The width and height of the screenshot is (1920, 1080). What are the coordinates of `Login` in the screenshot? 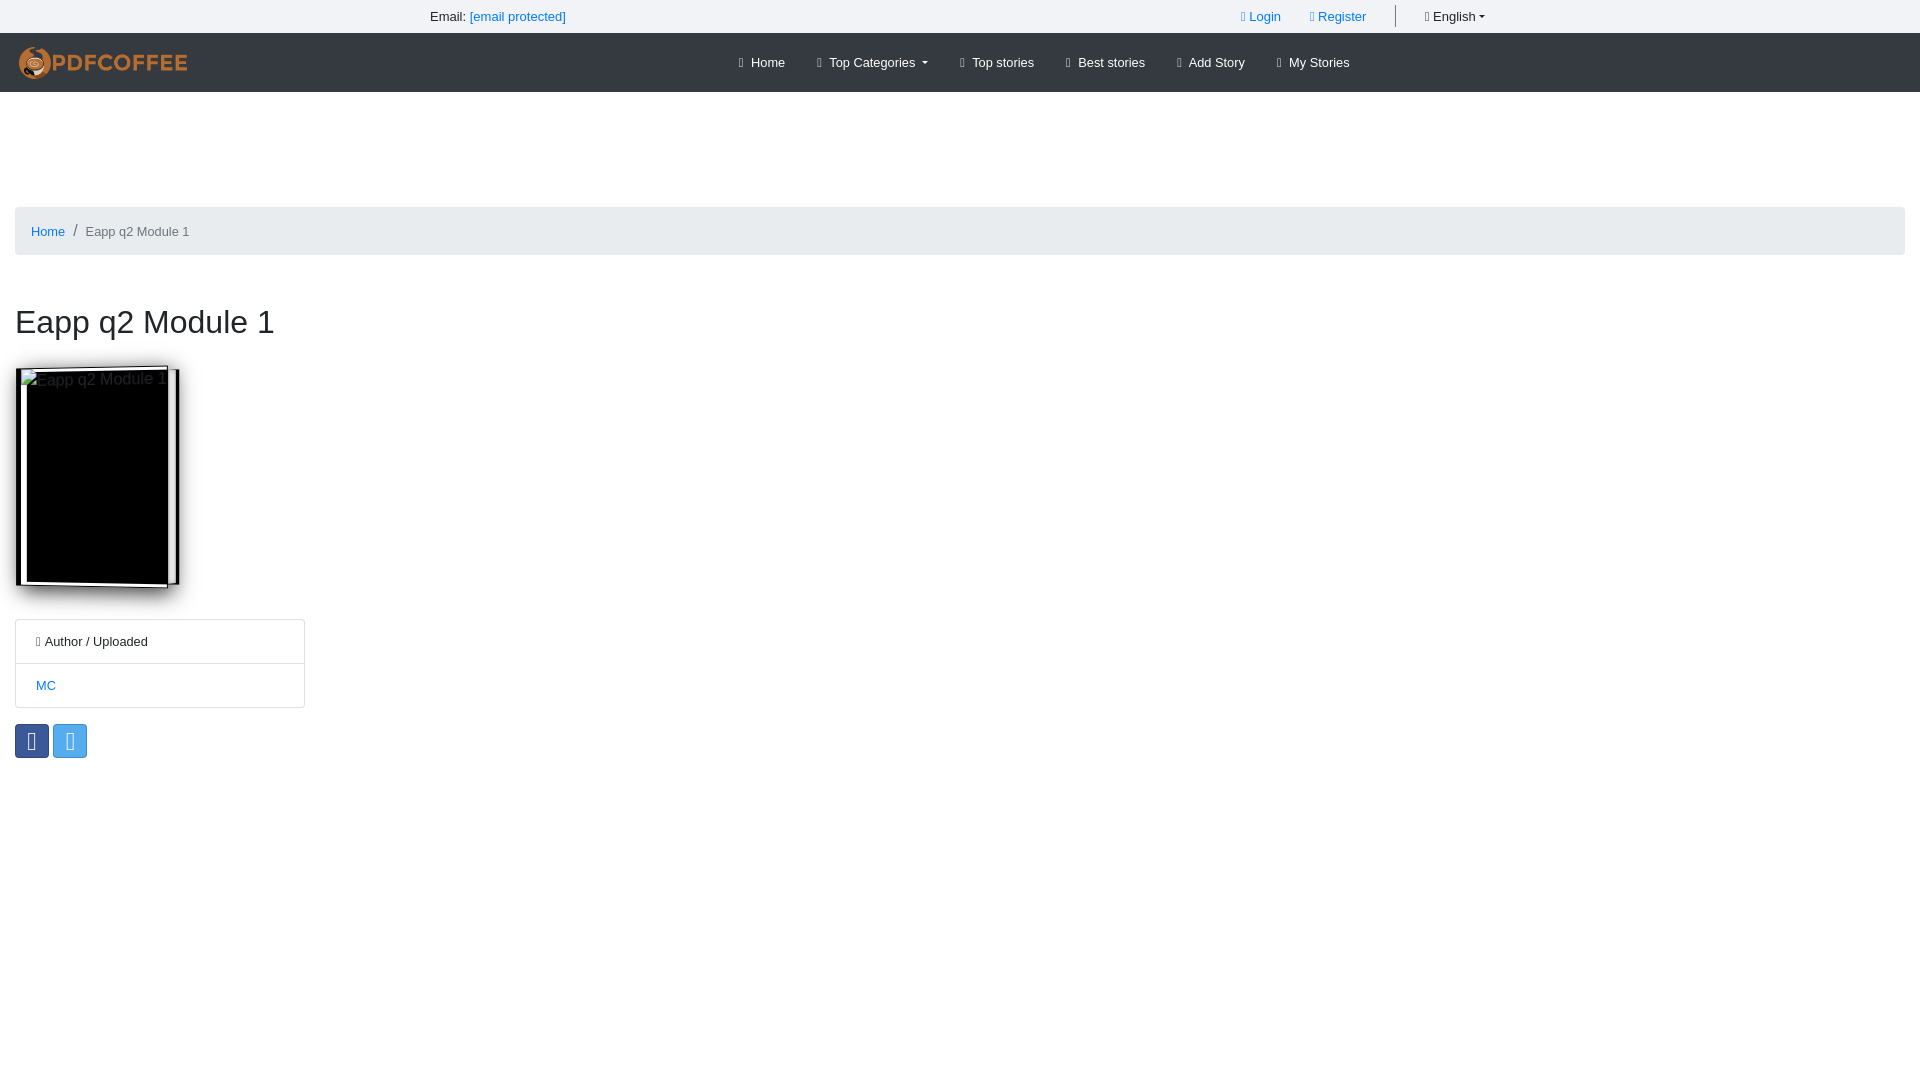 It's located at (1260, 16).